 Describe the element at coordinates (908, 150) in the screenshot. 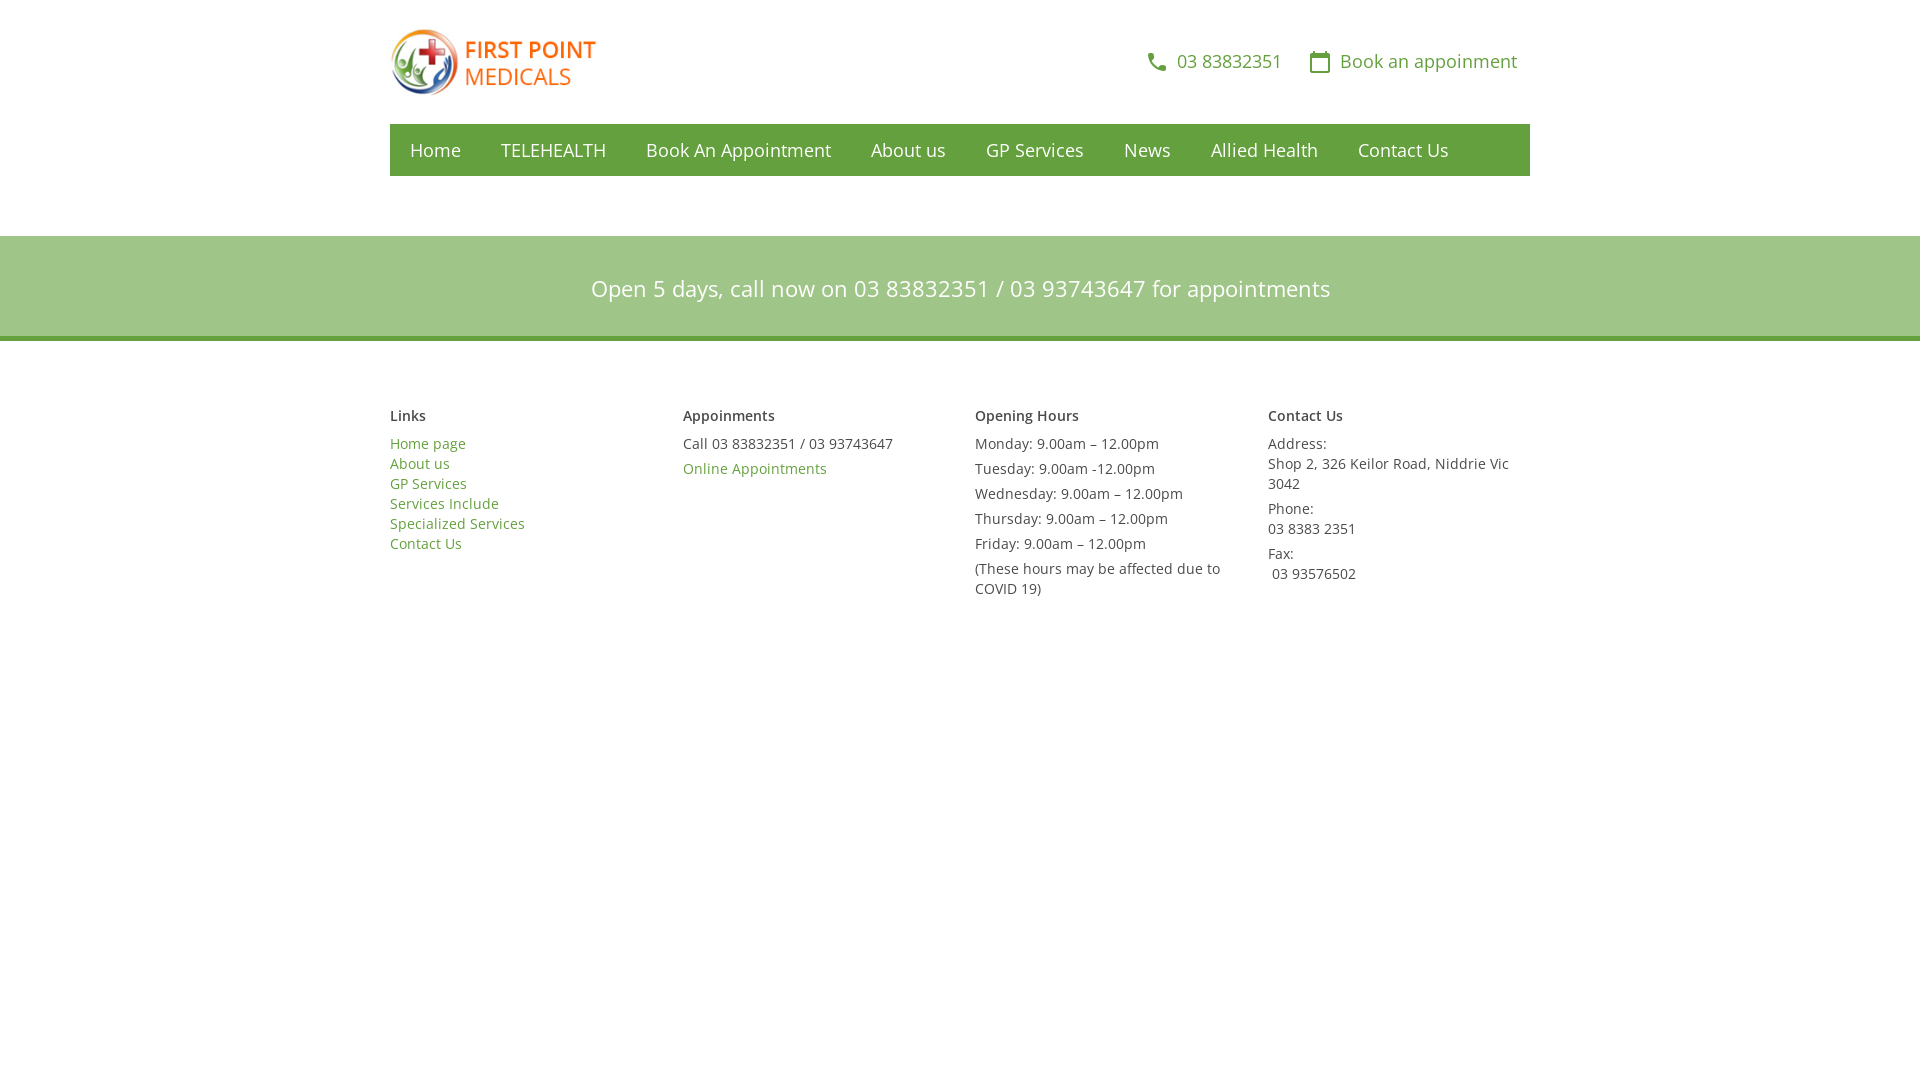

I see `About us` at that location.